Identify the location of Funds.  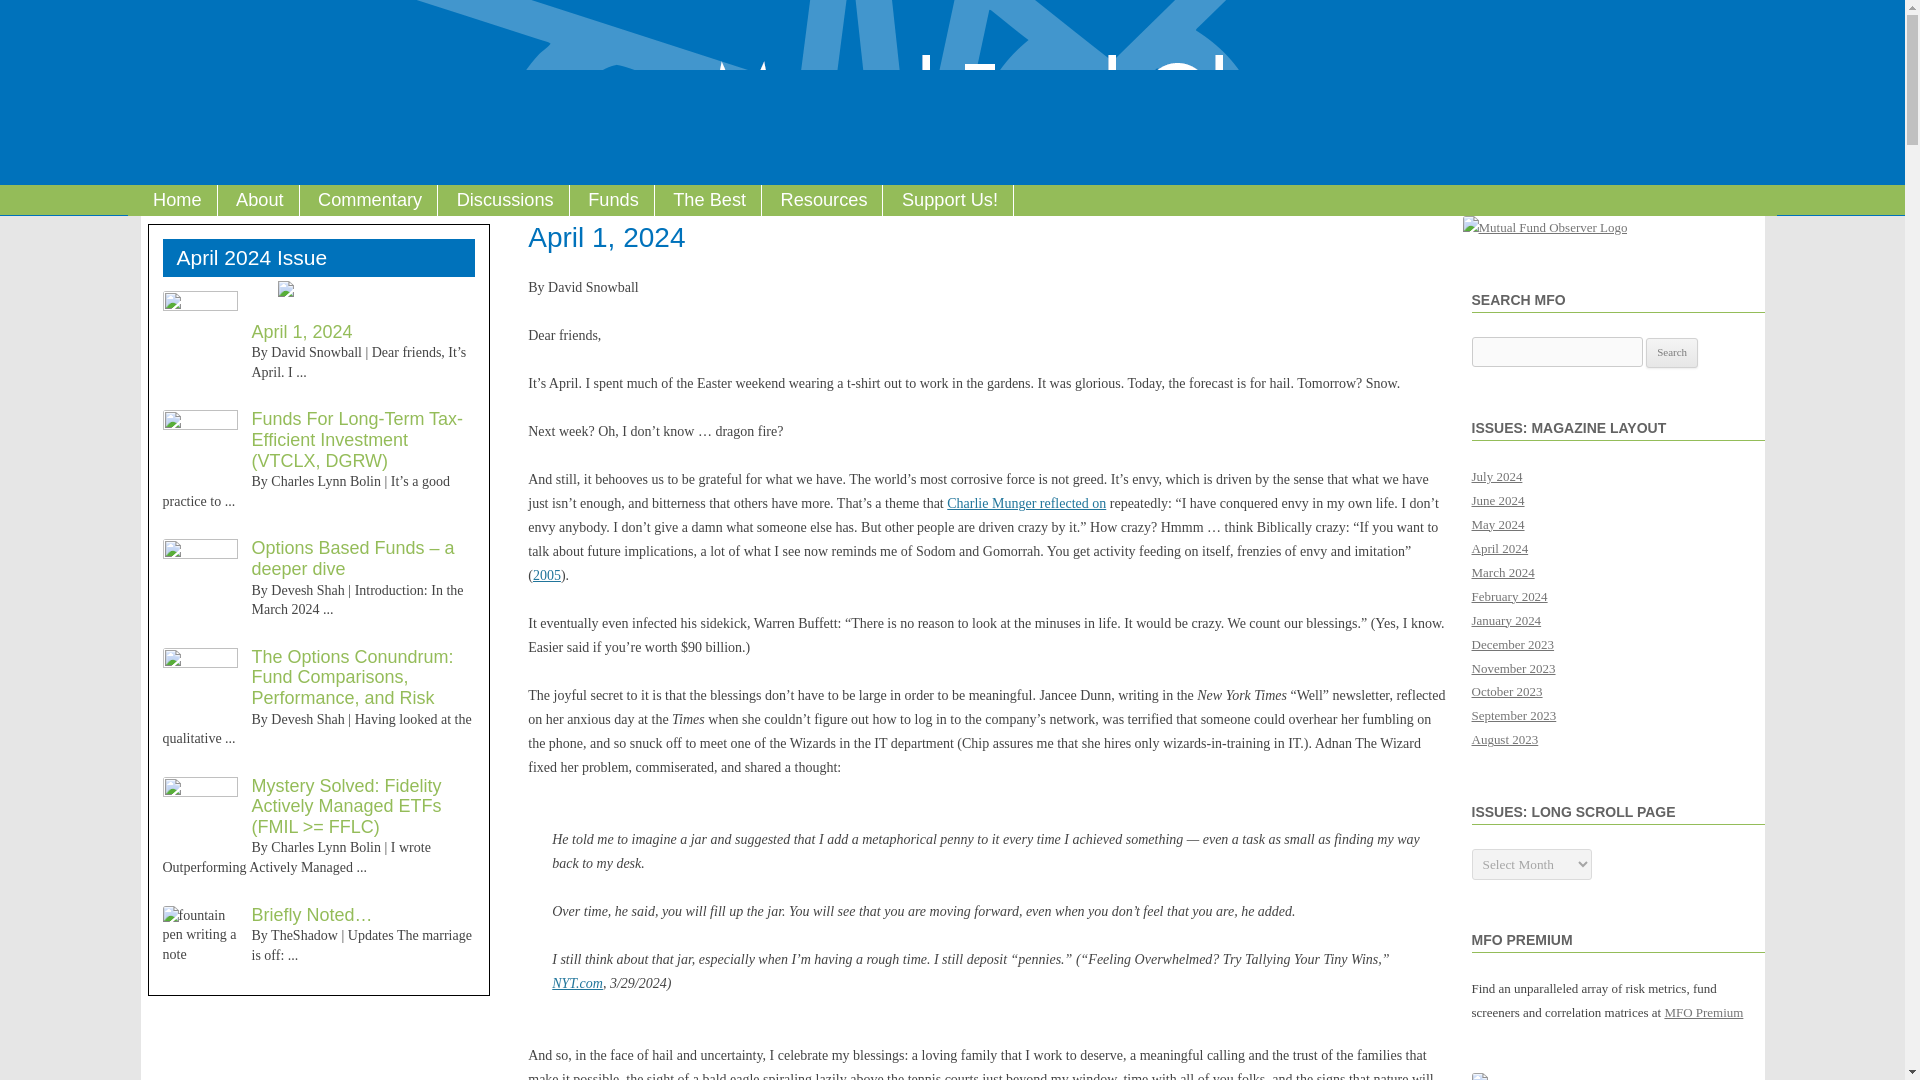
(613, 200).